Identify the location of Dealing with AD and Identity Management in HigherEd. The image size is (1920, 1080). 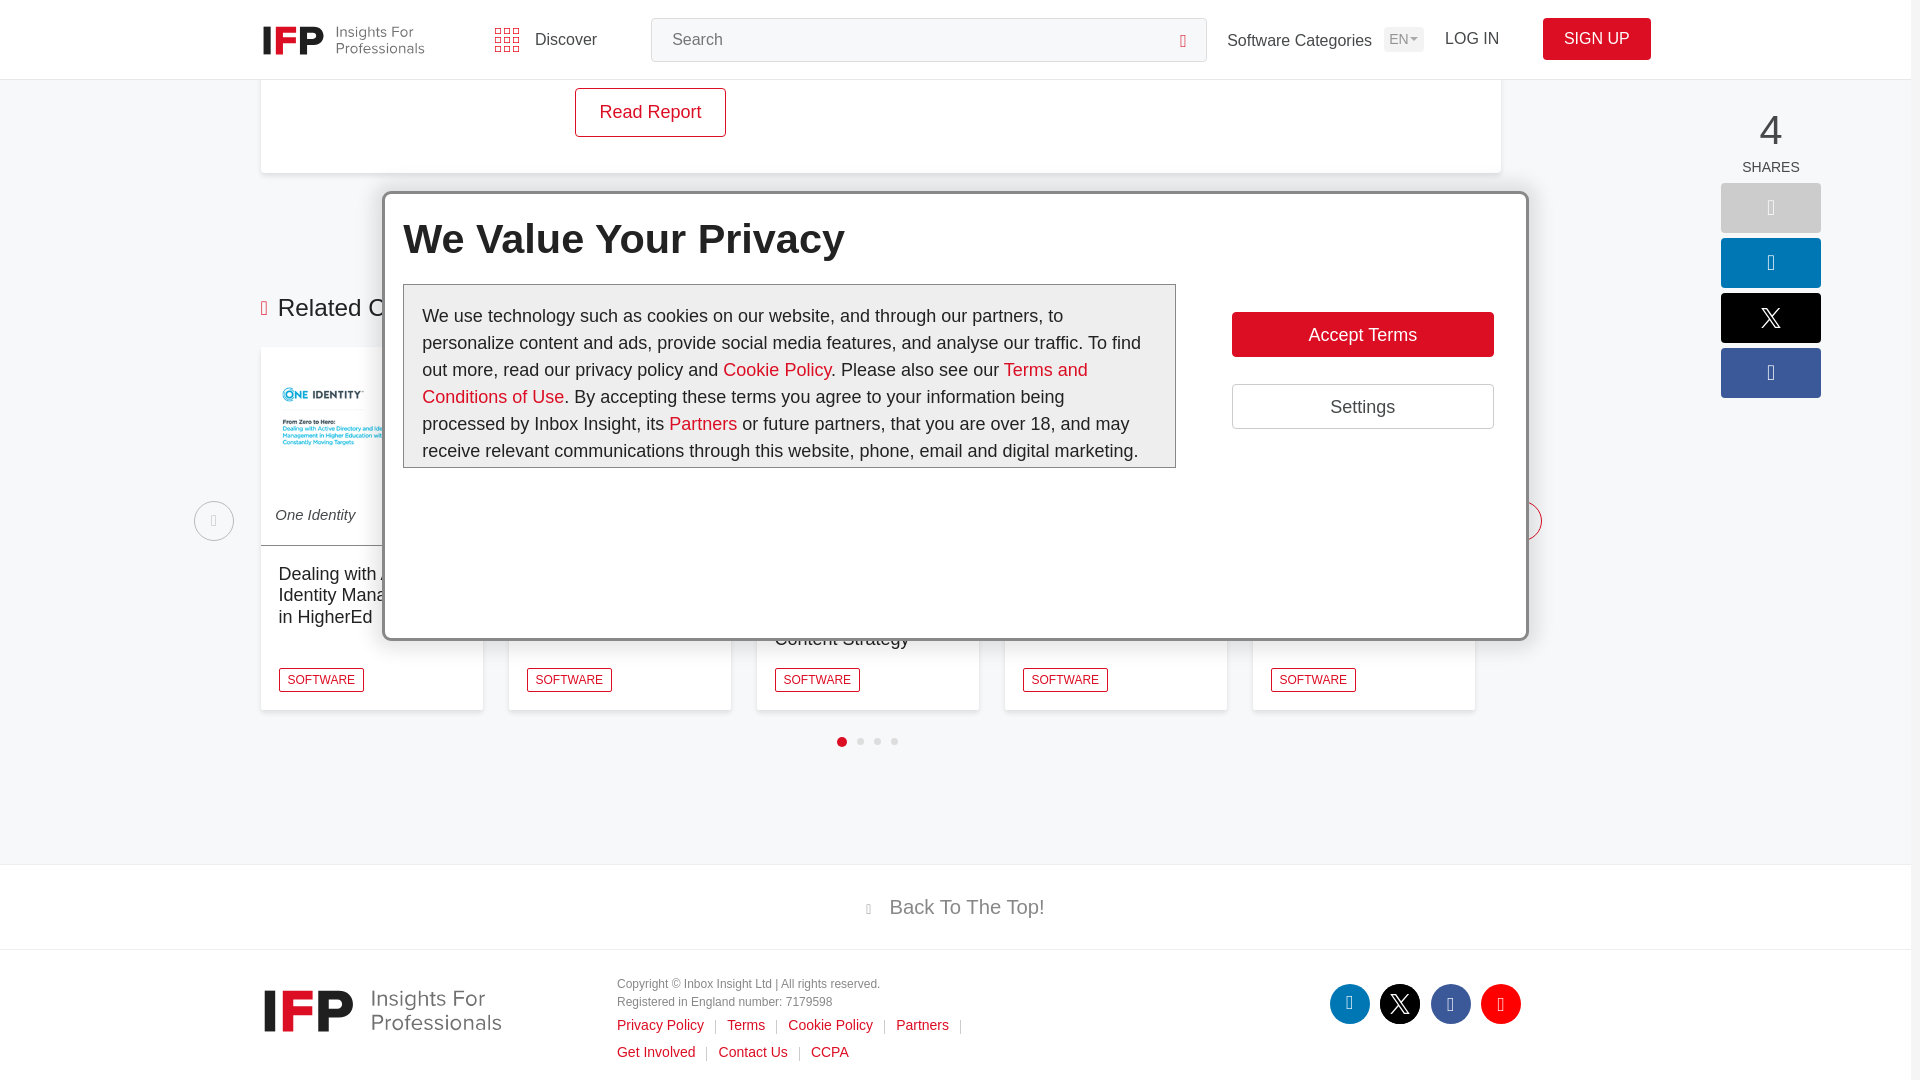
(362, 595).